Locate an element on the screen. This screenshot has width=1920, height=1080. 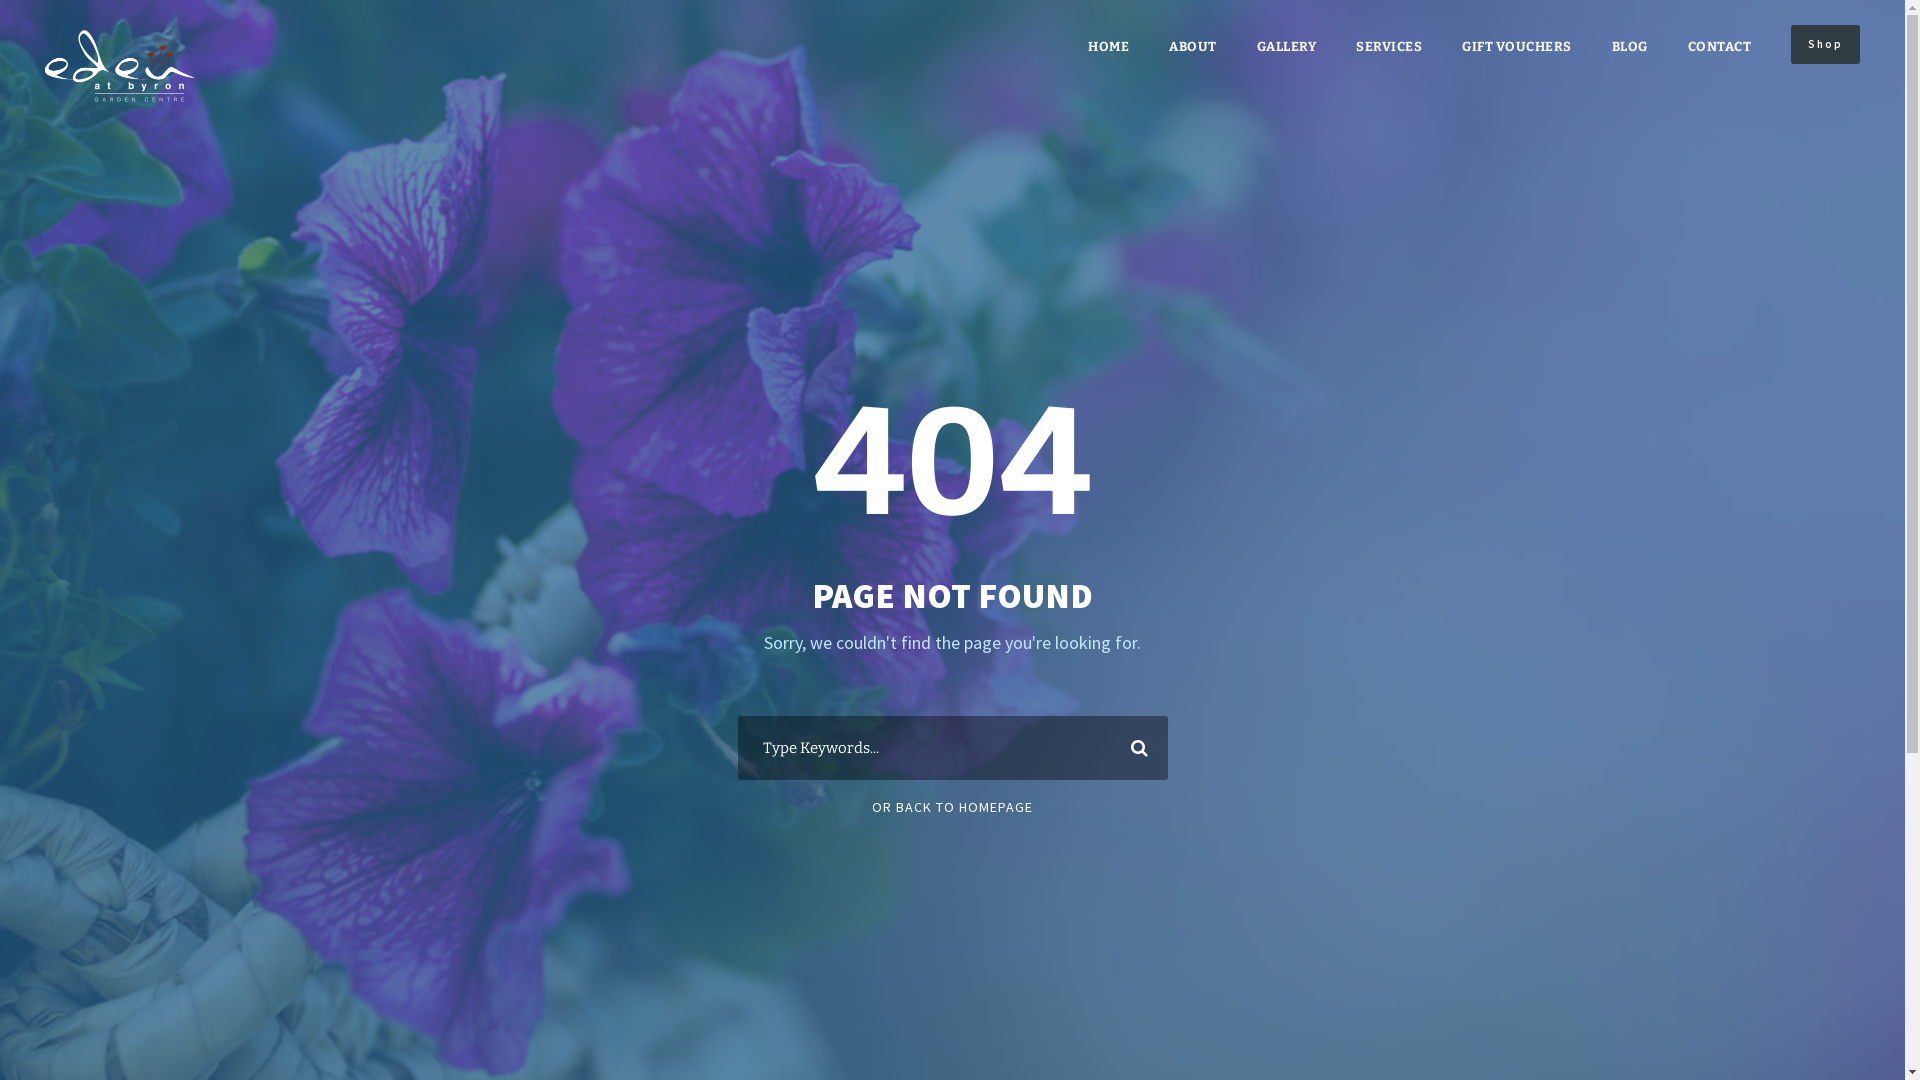
BLOG is located at coordinates (1630, 64).